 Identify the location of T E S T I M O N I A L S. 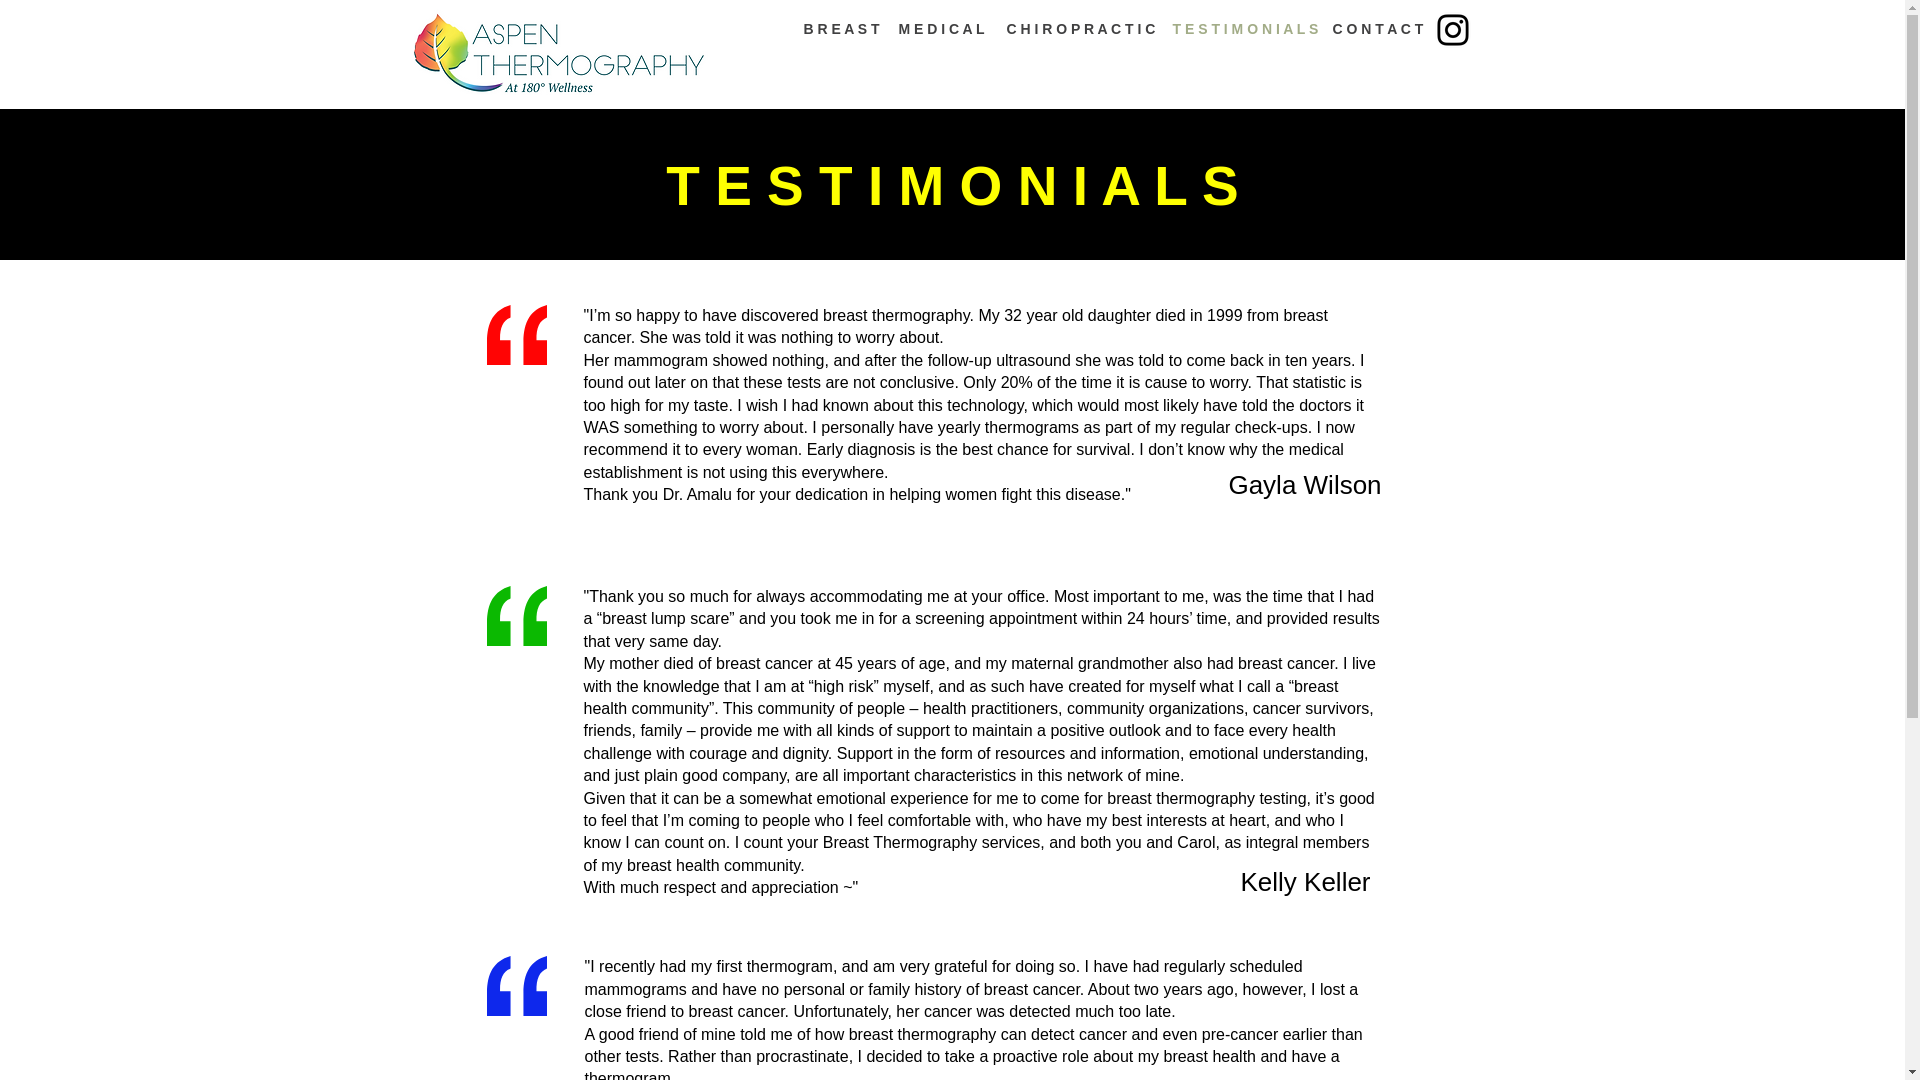
(1237, 29).